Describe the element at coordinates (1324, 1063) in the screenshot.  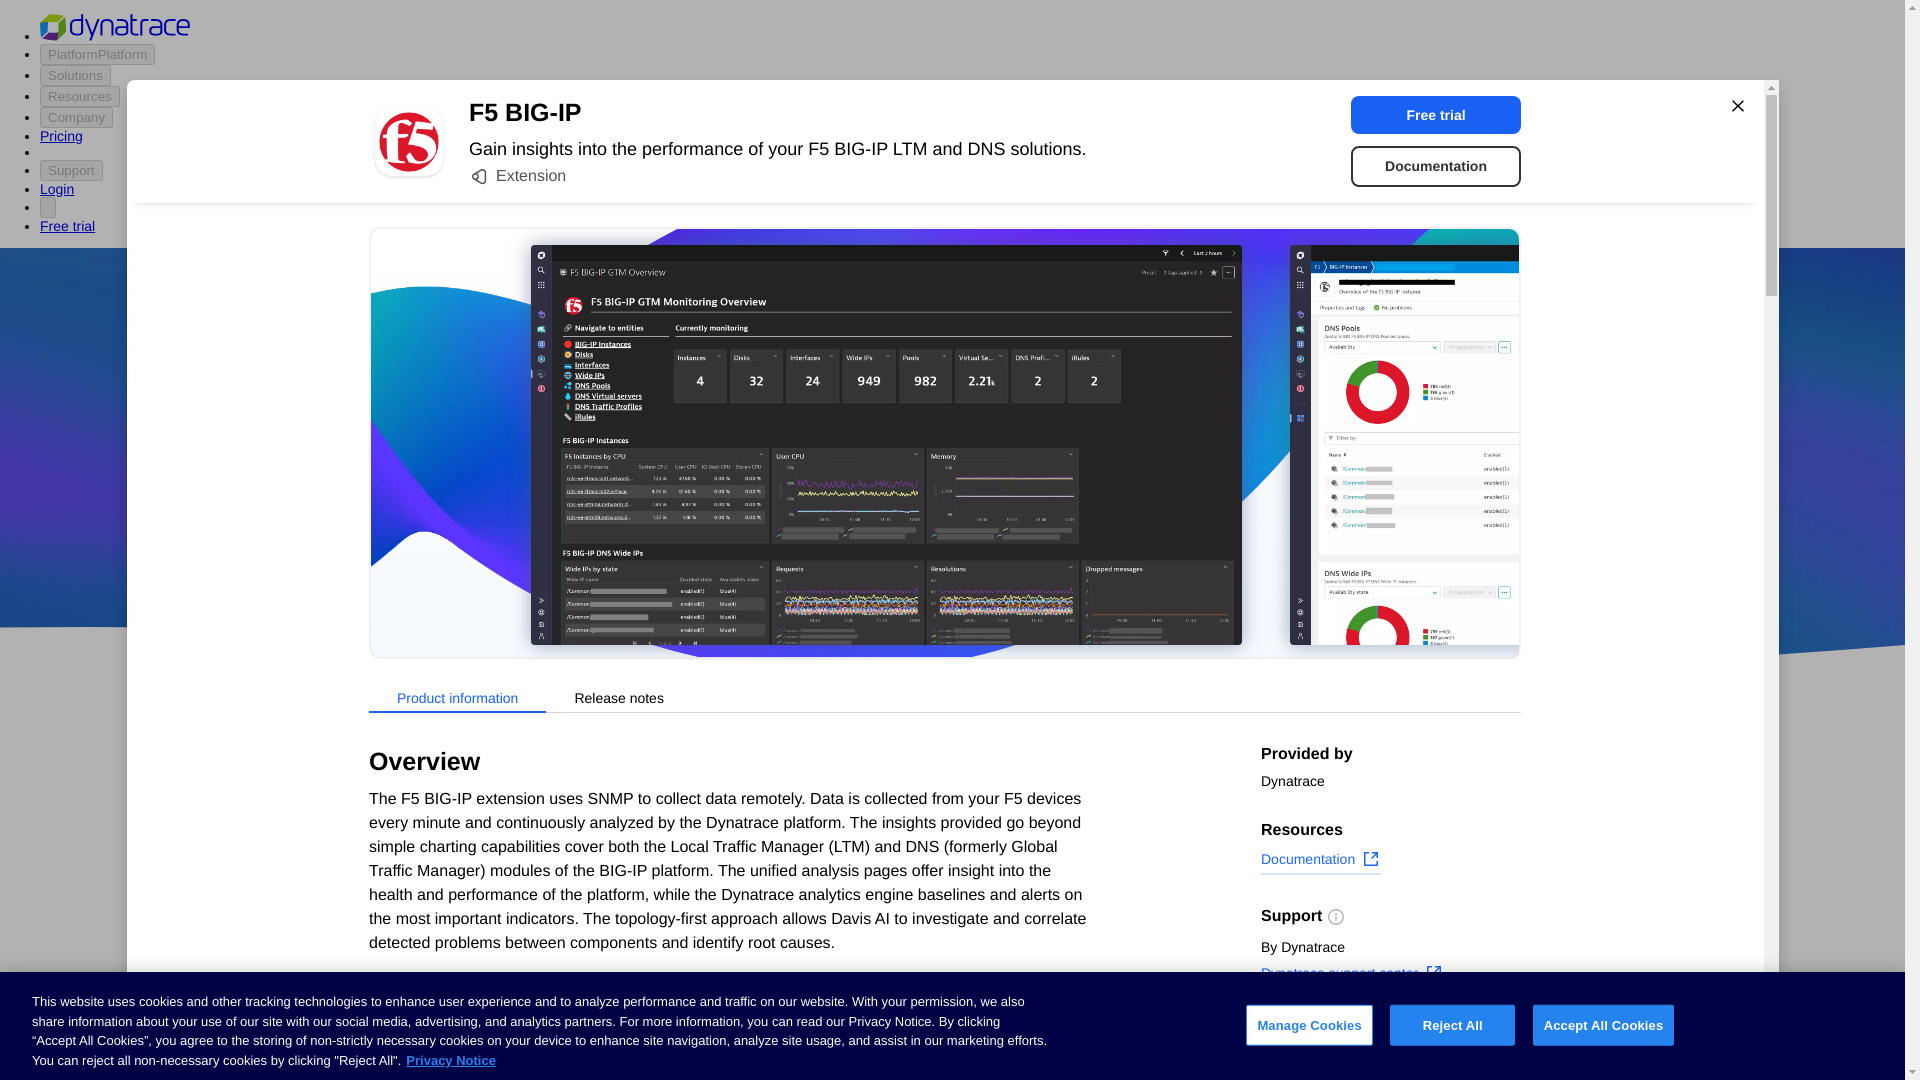
I see `Copy page link` at that location.